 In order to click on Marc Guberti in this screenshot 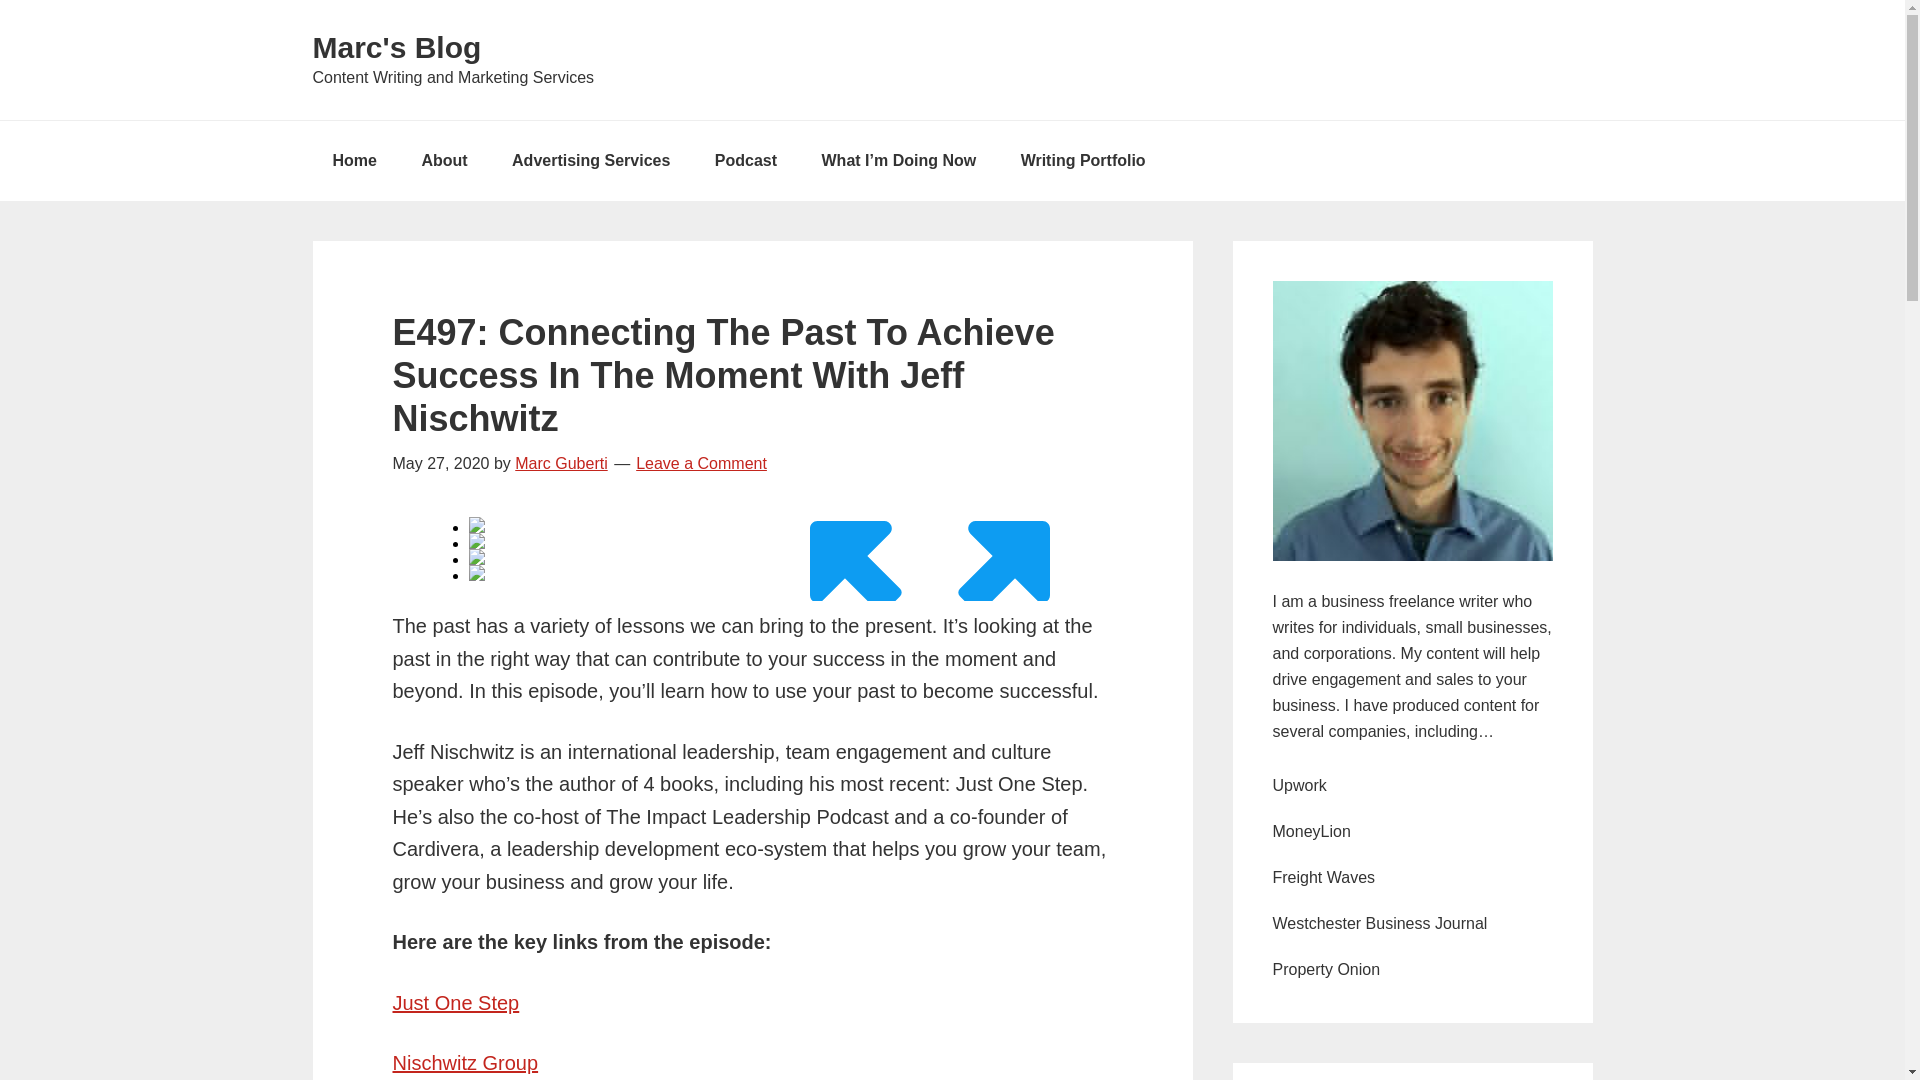, I will do `click(560, 462)`.